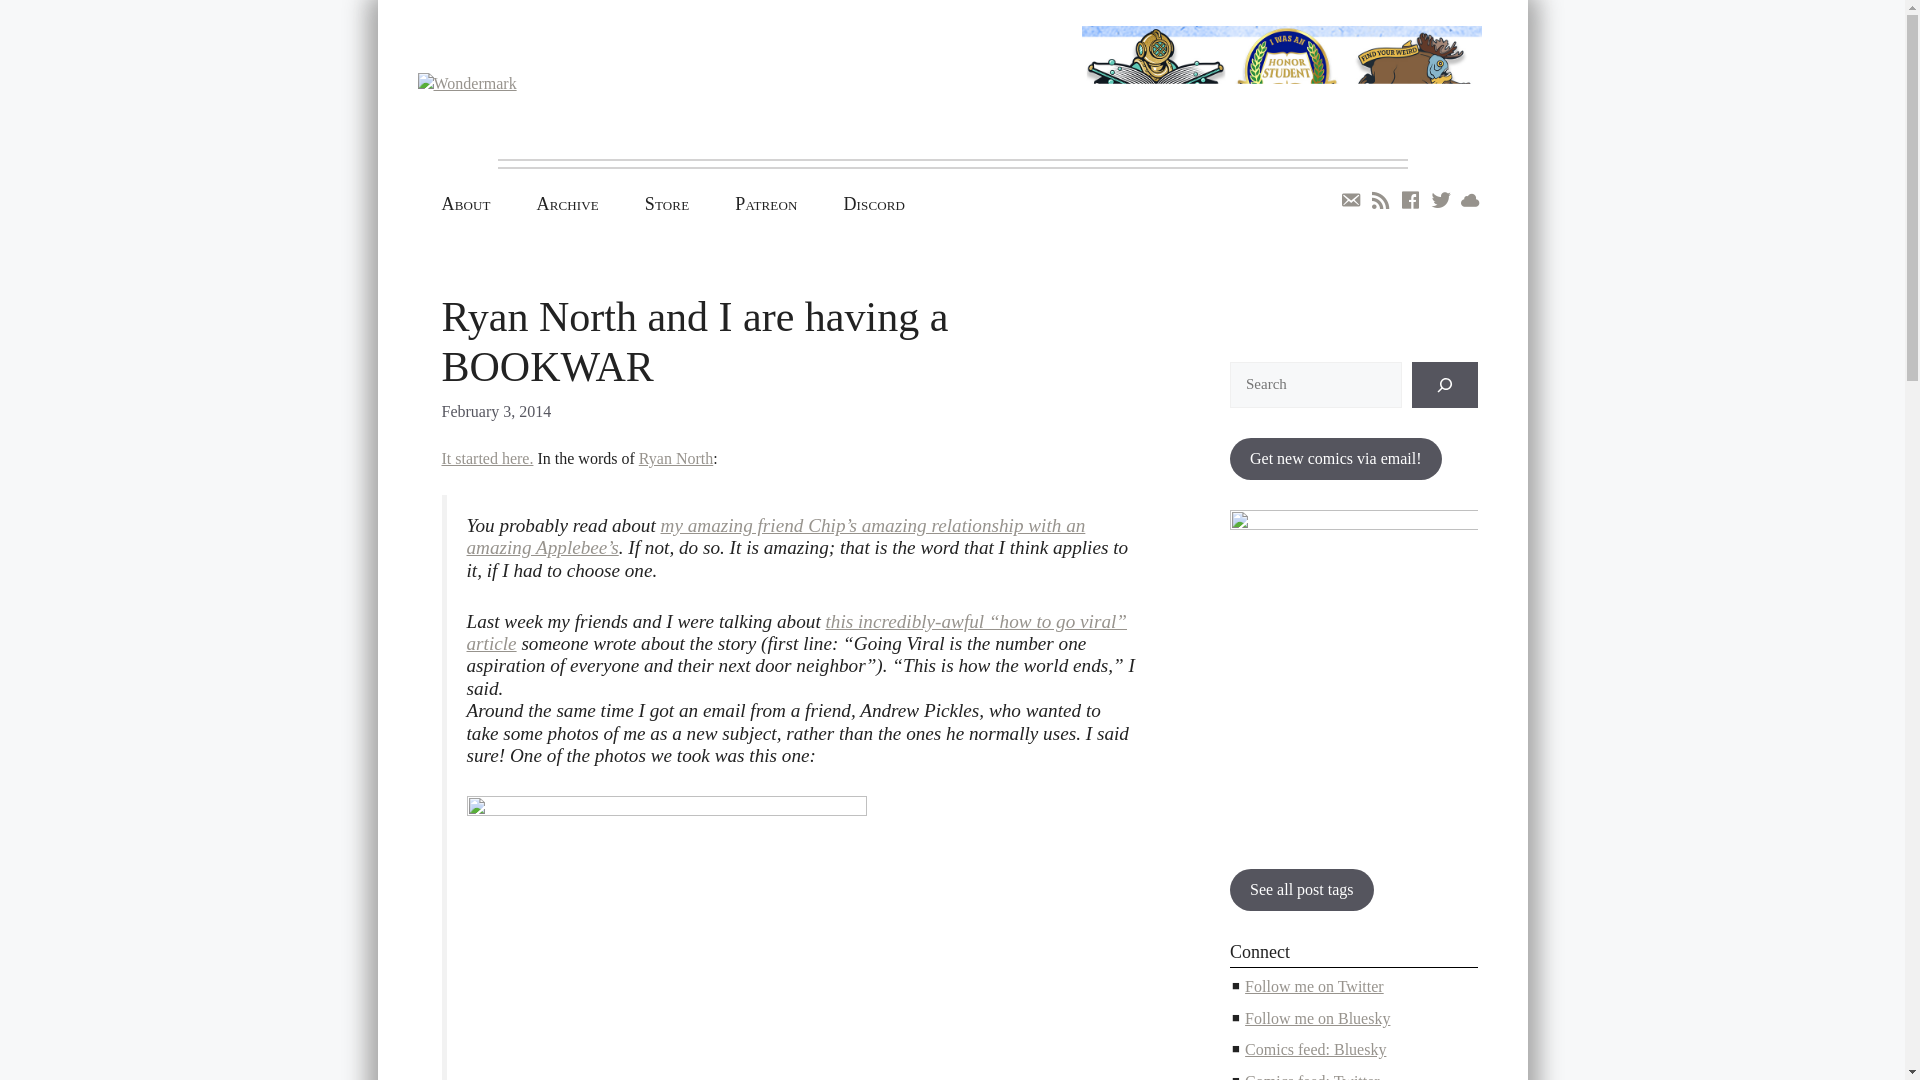 Image resolution: width=1920 pixels, height=1080 pixels. I want to click on Get new comics via email!, so click(1336, 458).